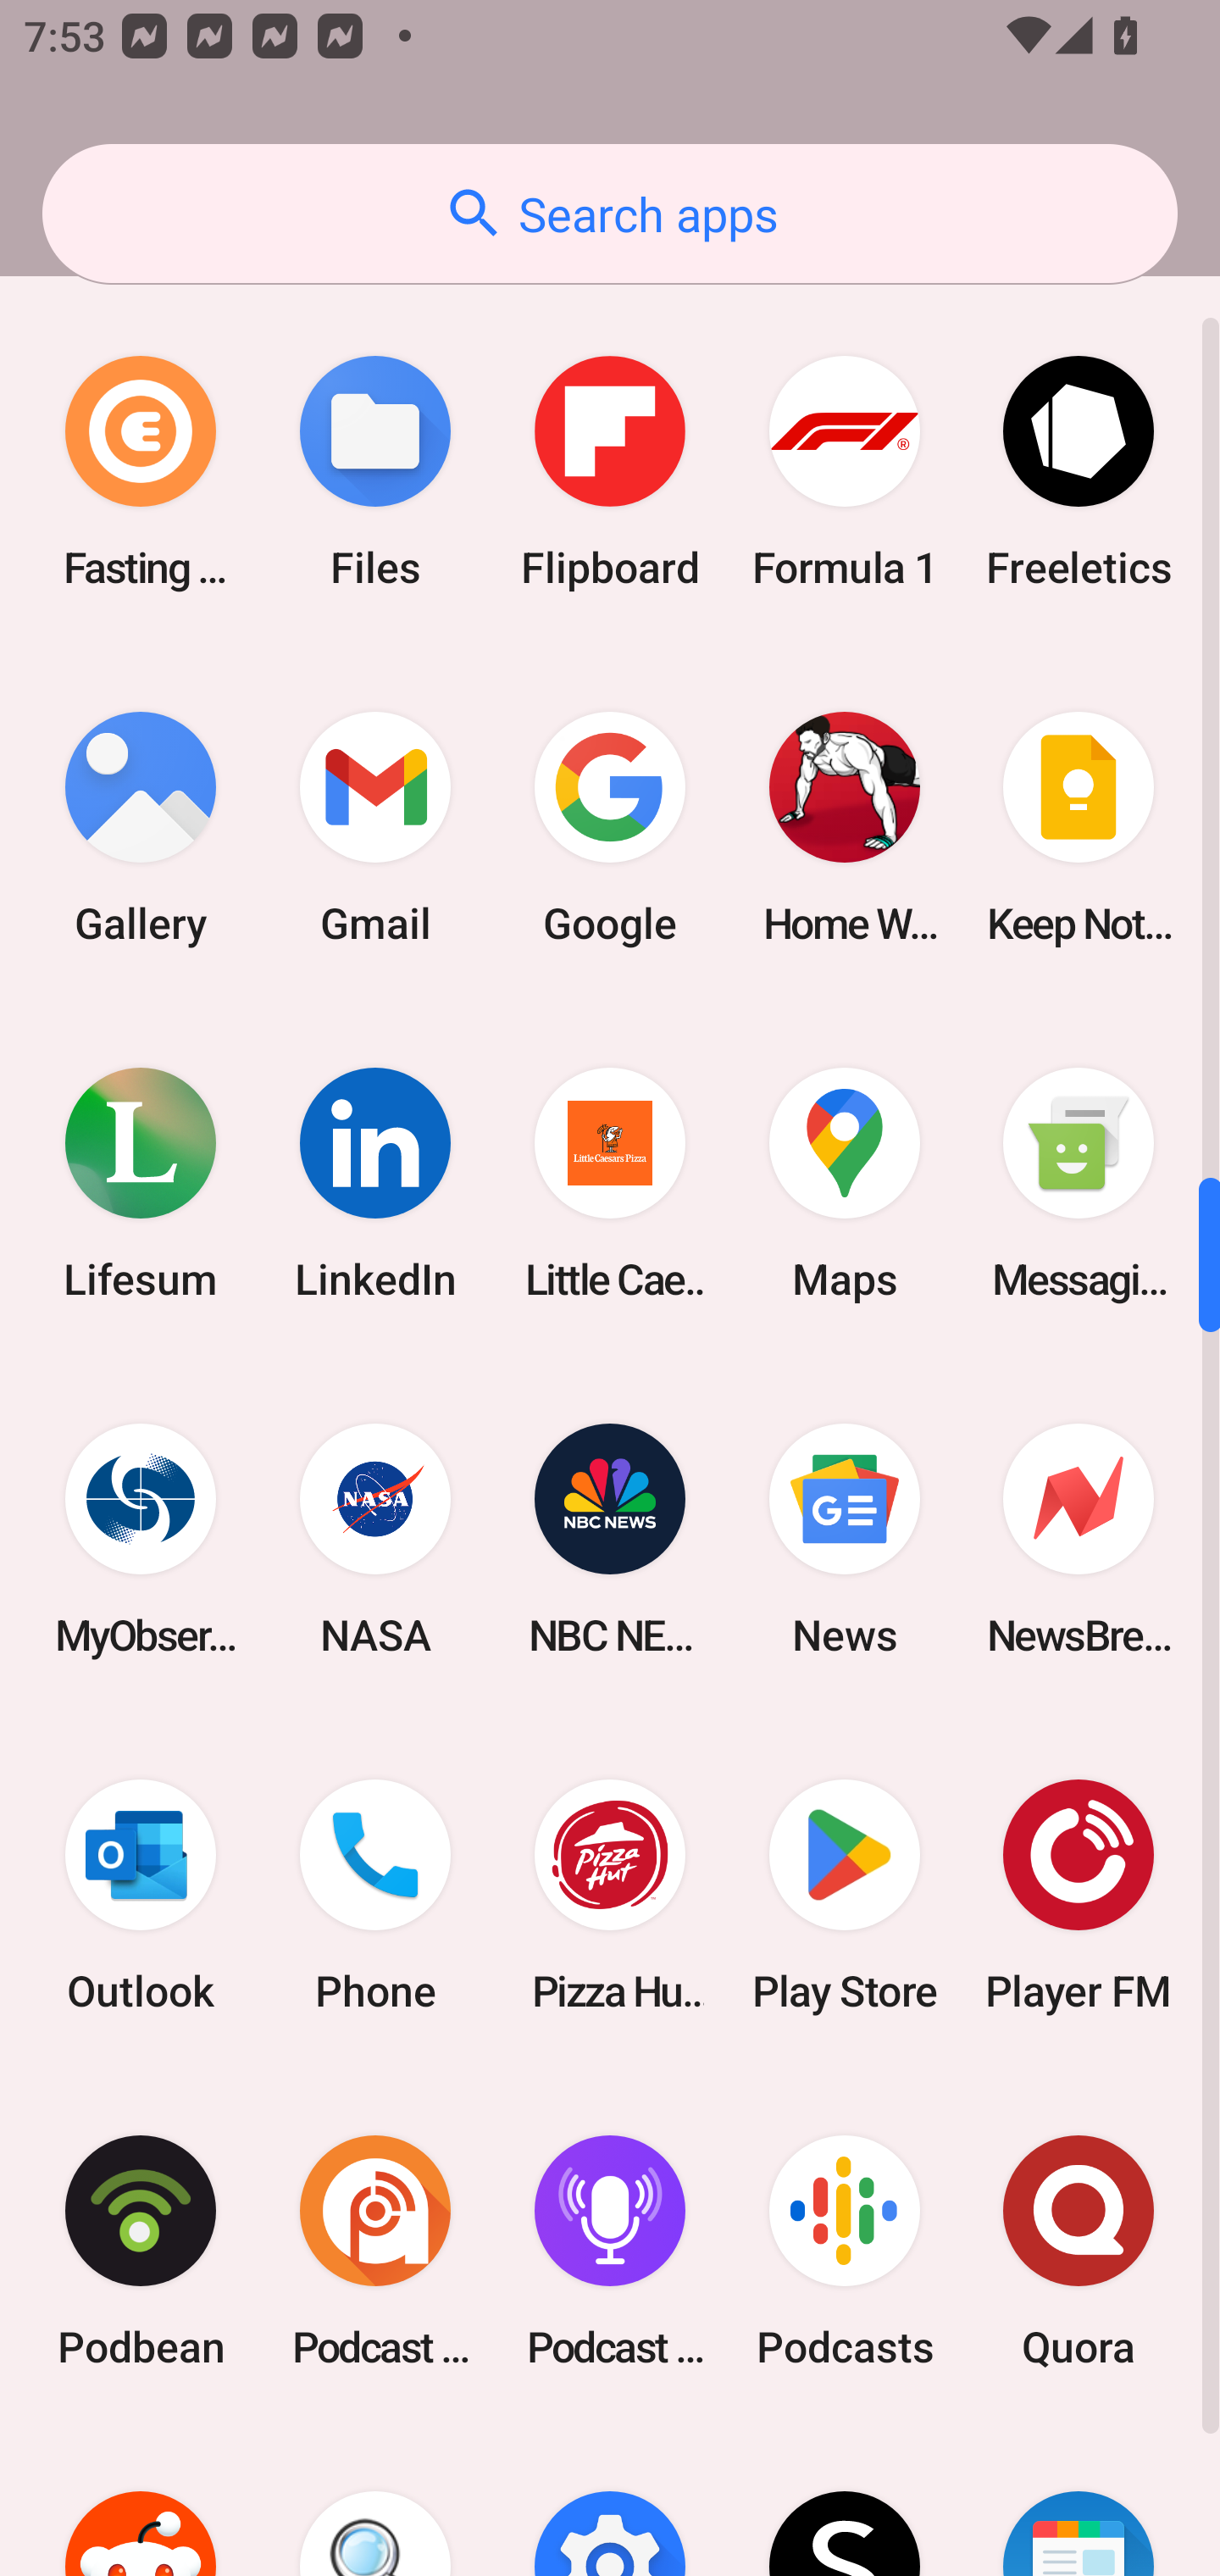 The image size is (1220, 2576). I want to click on Gallery, so click(141, 827).